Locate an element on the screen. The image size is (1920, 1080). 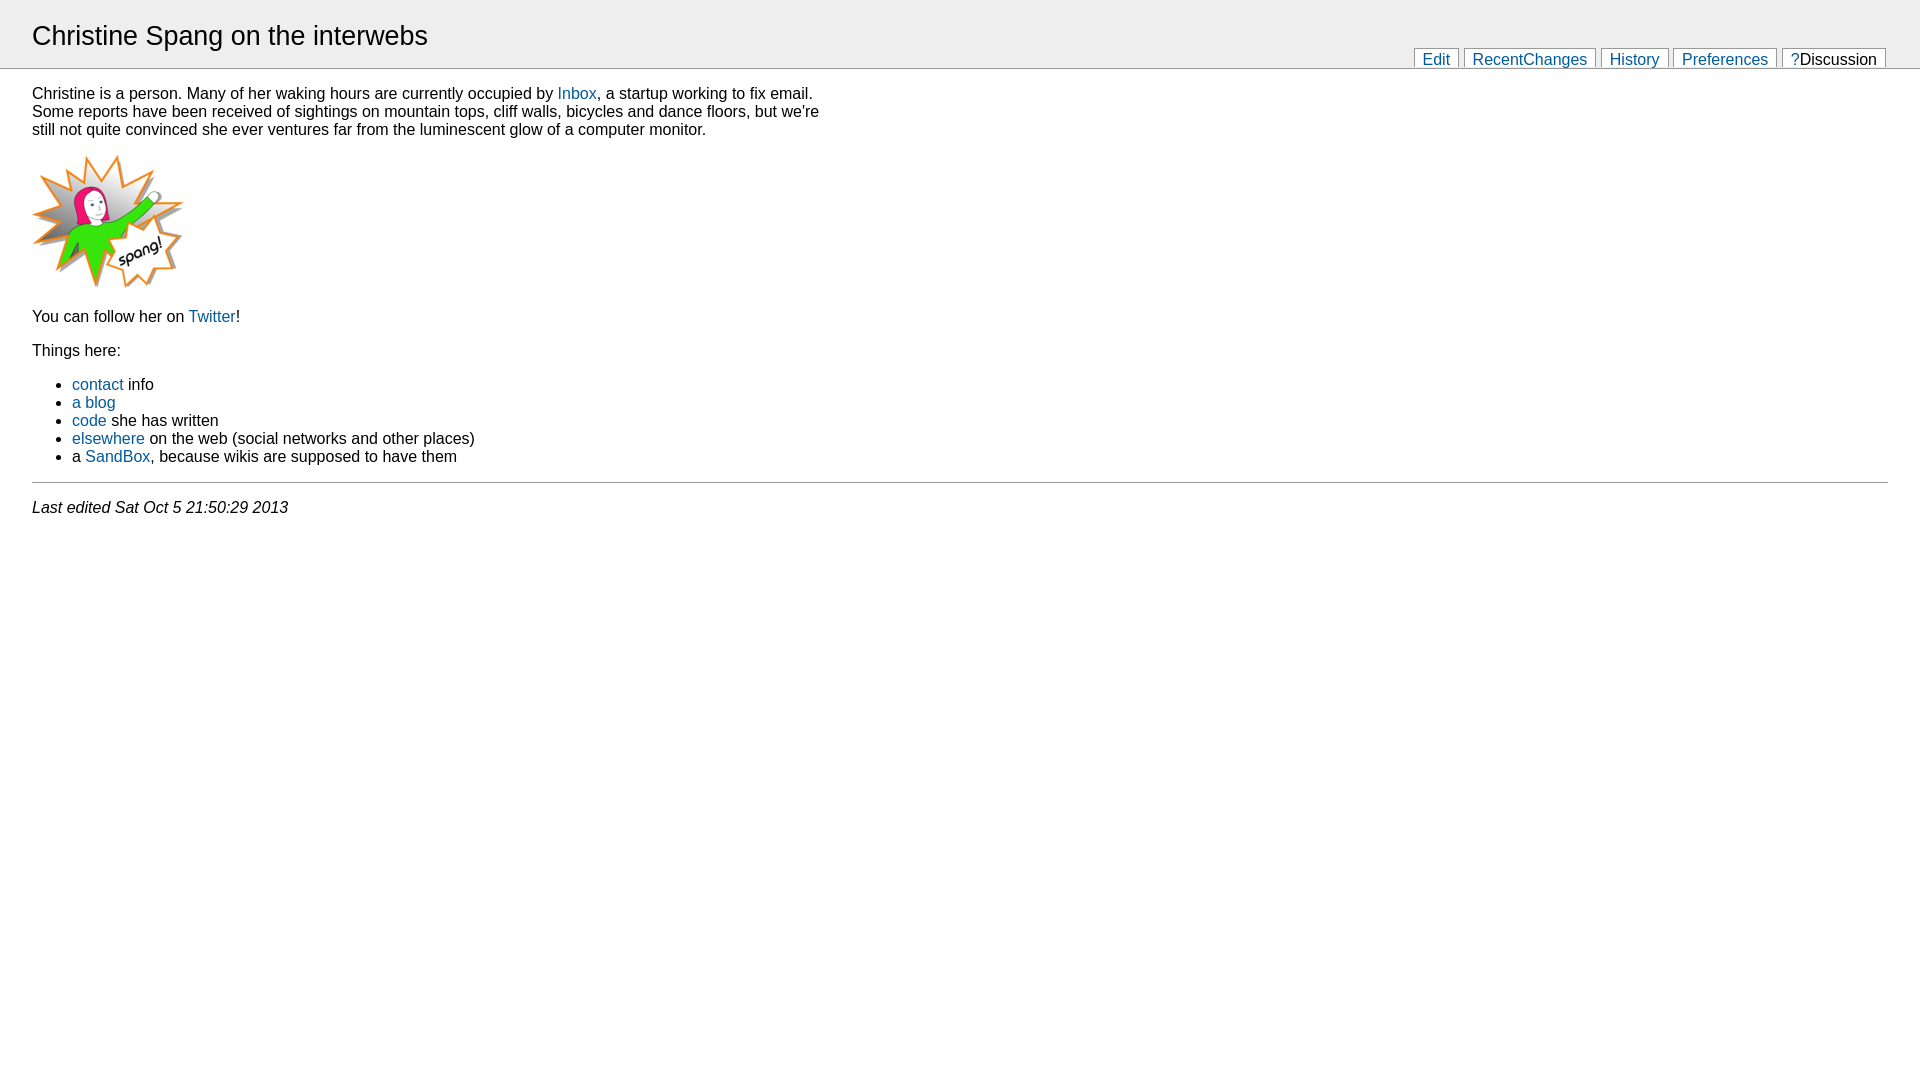
Twitter is located at coordinates (212, 316).